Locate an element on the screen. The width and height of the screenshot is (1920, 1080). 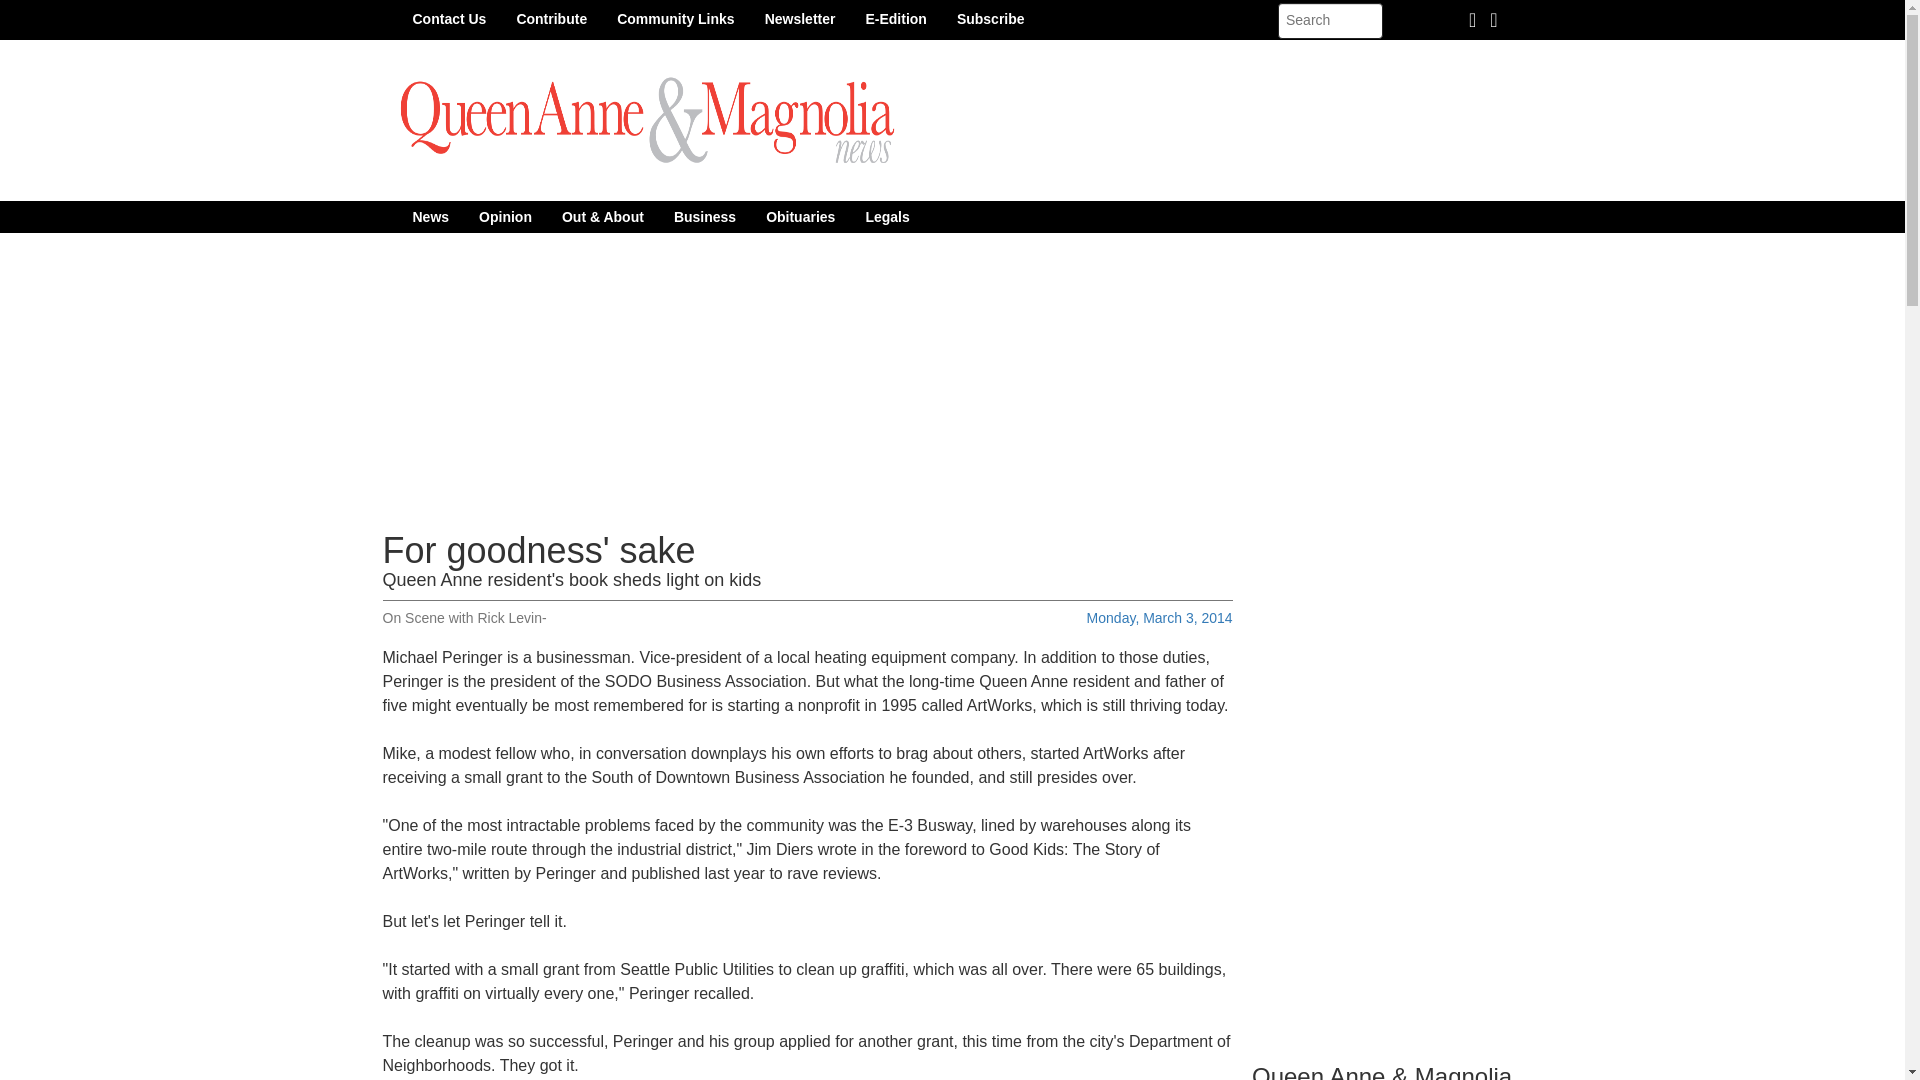
Opinion is located at coordinates (506, 216).